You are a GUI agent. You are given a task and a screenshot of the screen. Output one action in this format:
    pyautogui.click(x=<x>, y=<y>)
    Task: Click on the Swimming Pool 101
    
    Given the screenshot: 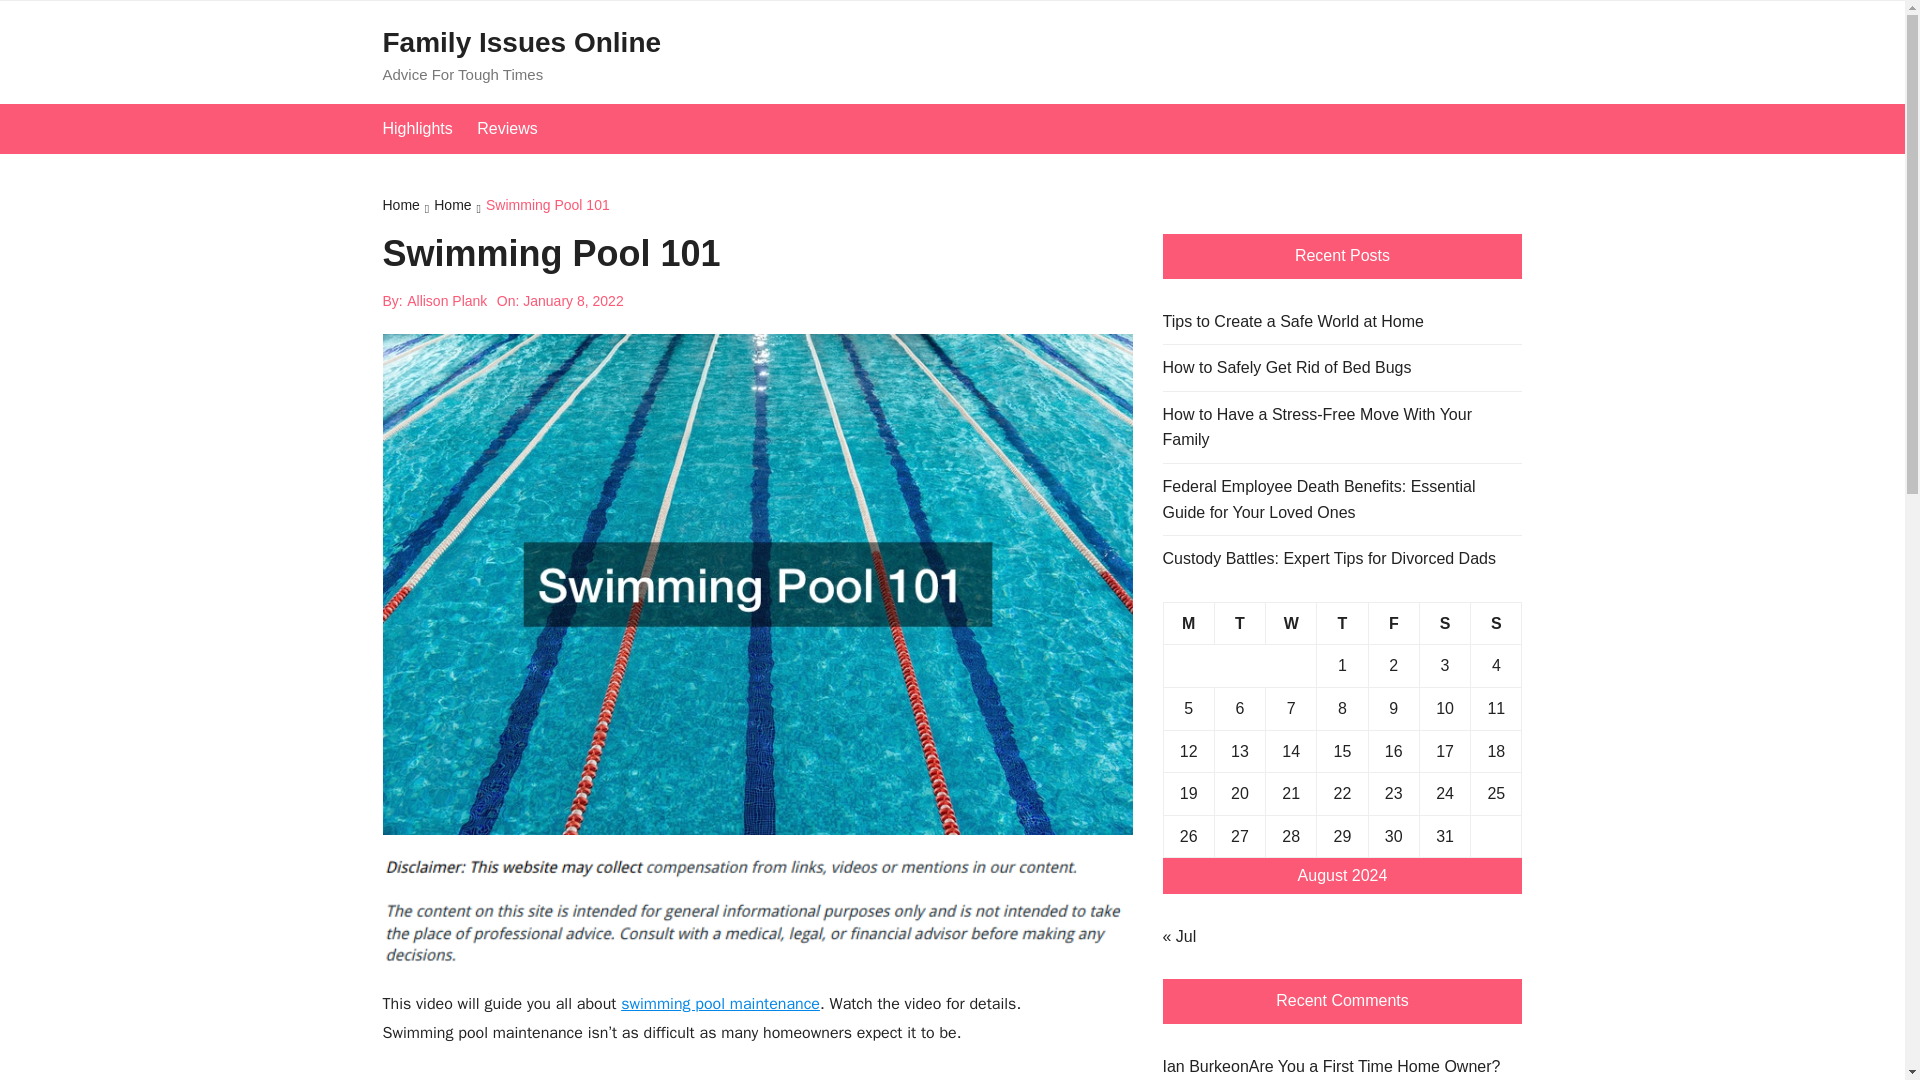 What is the action you would take?
    pyautogui.click(x=548, y=207)
    